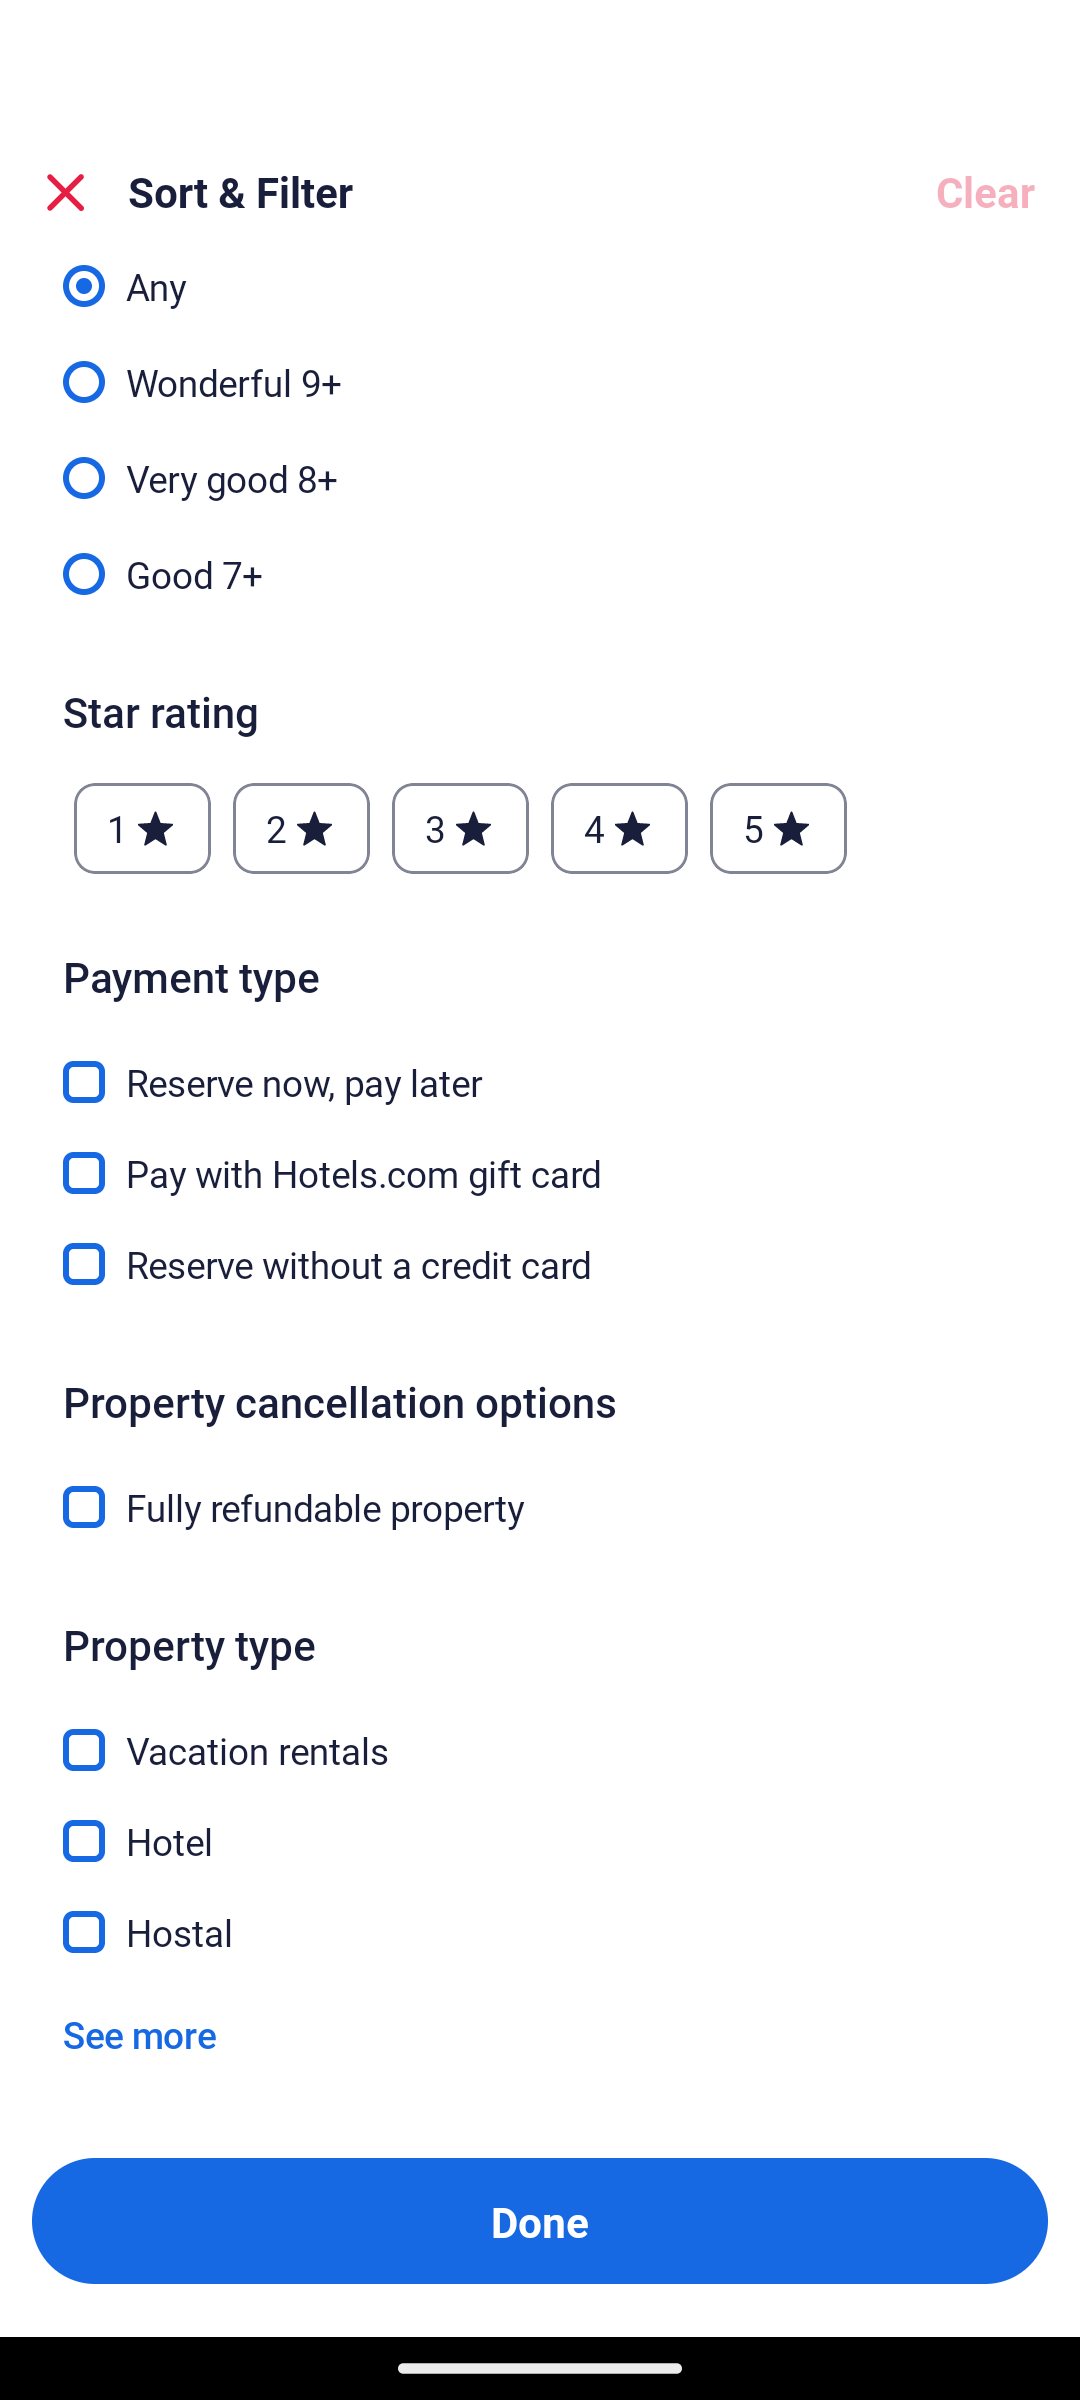 Image resolution: width=1080 pixels, height=2400 pixels. I want to click on Clear, so click(984, 192).